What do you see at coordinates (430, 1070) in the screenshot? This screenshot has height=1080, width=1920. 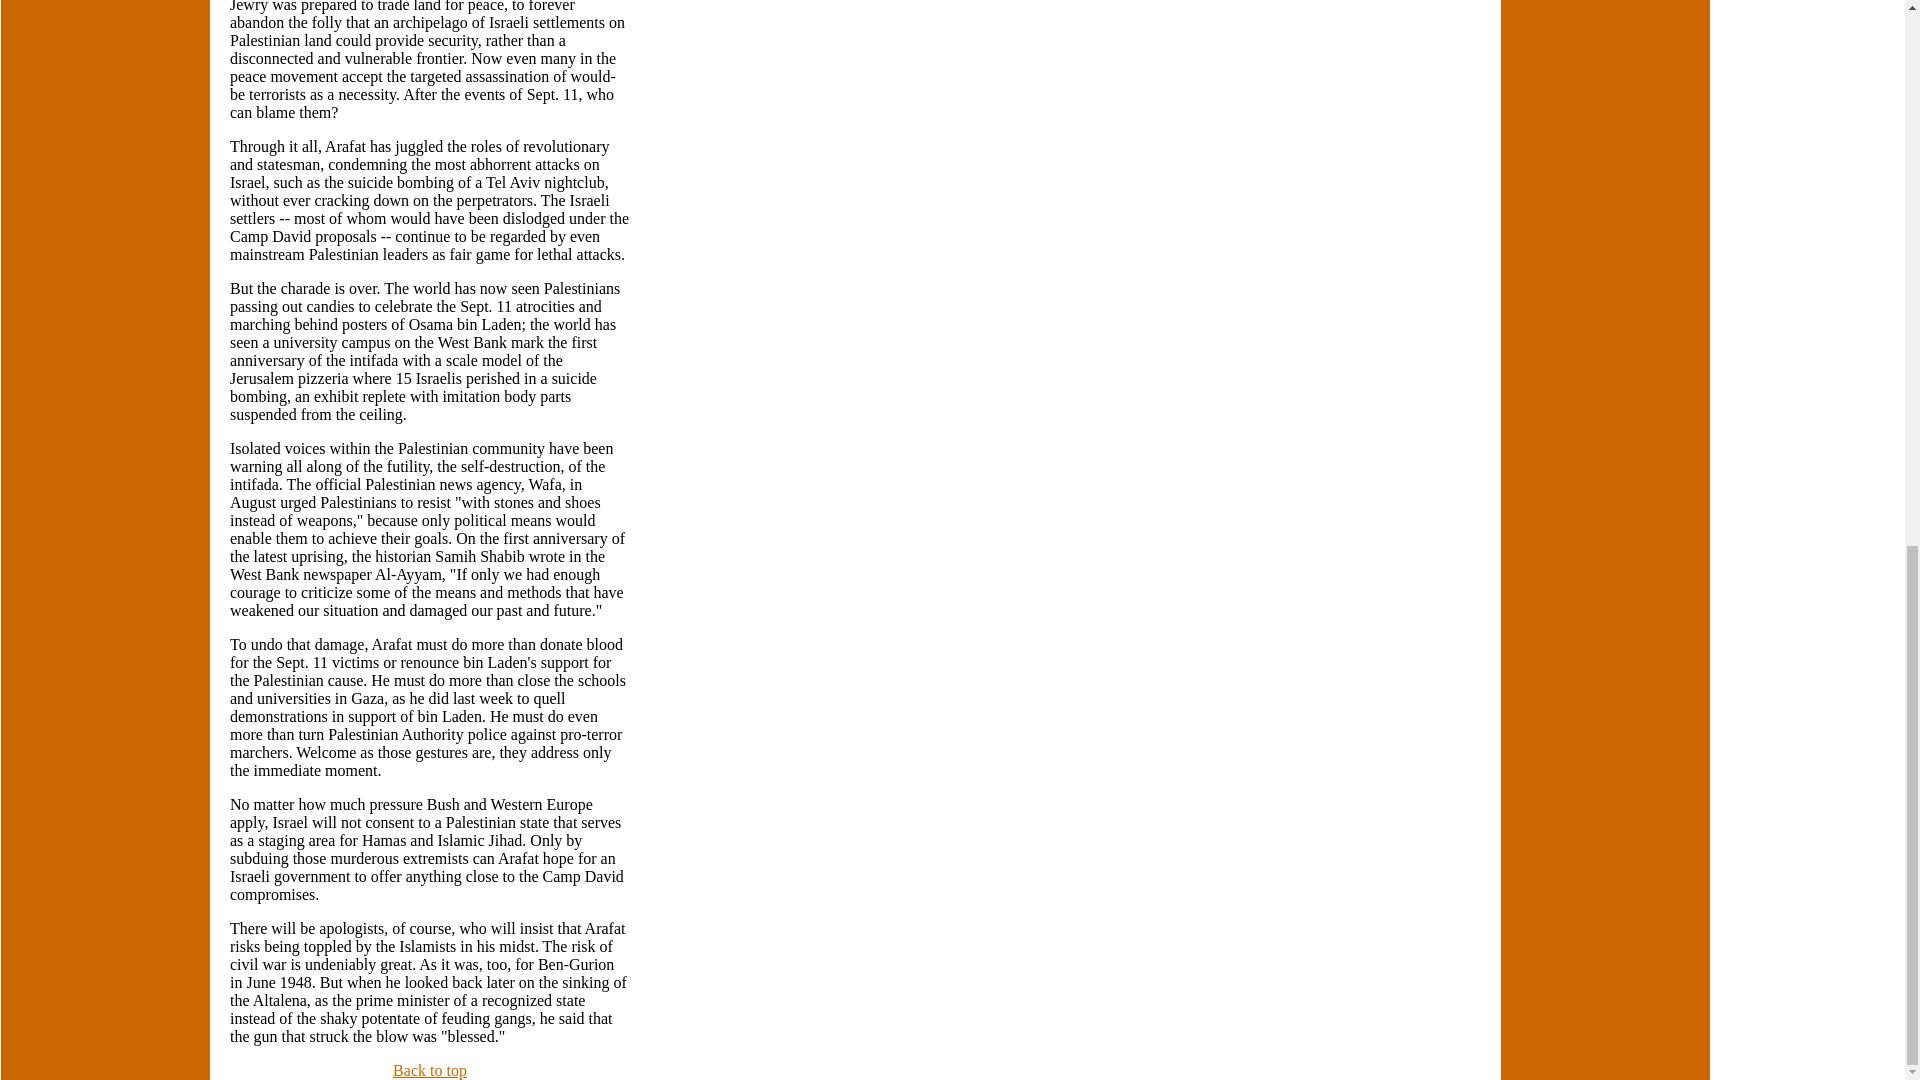 I see `Back to top` at bounding box center [430, 1070].